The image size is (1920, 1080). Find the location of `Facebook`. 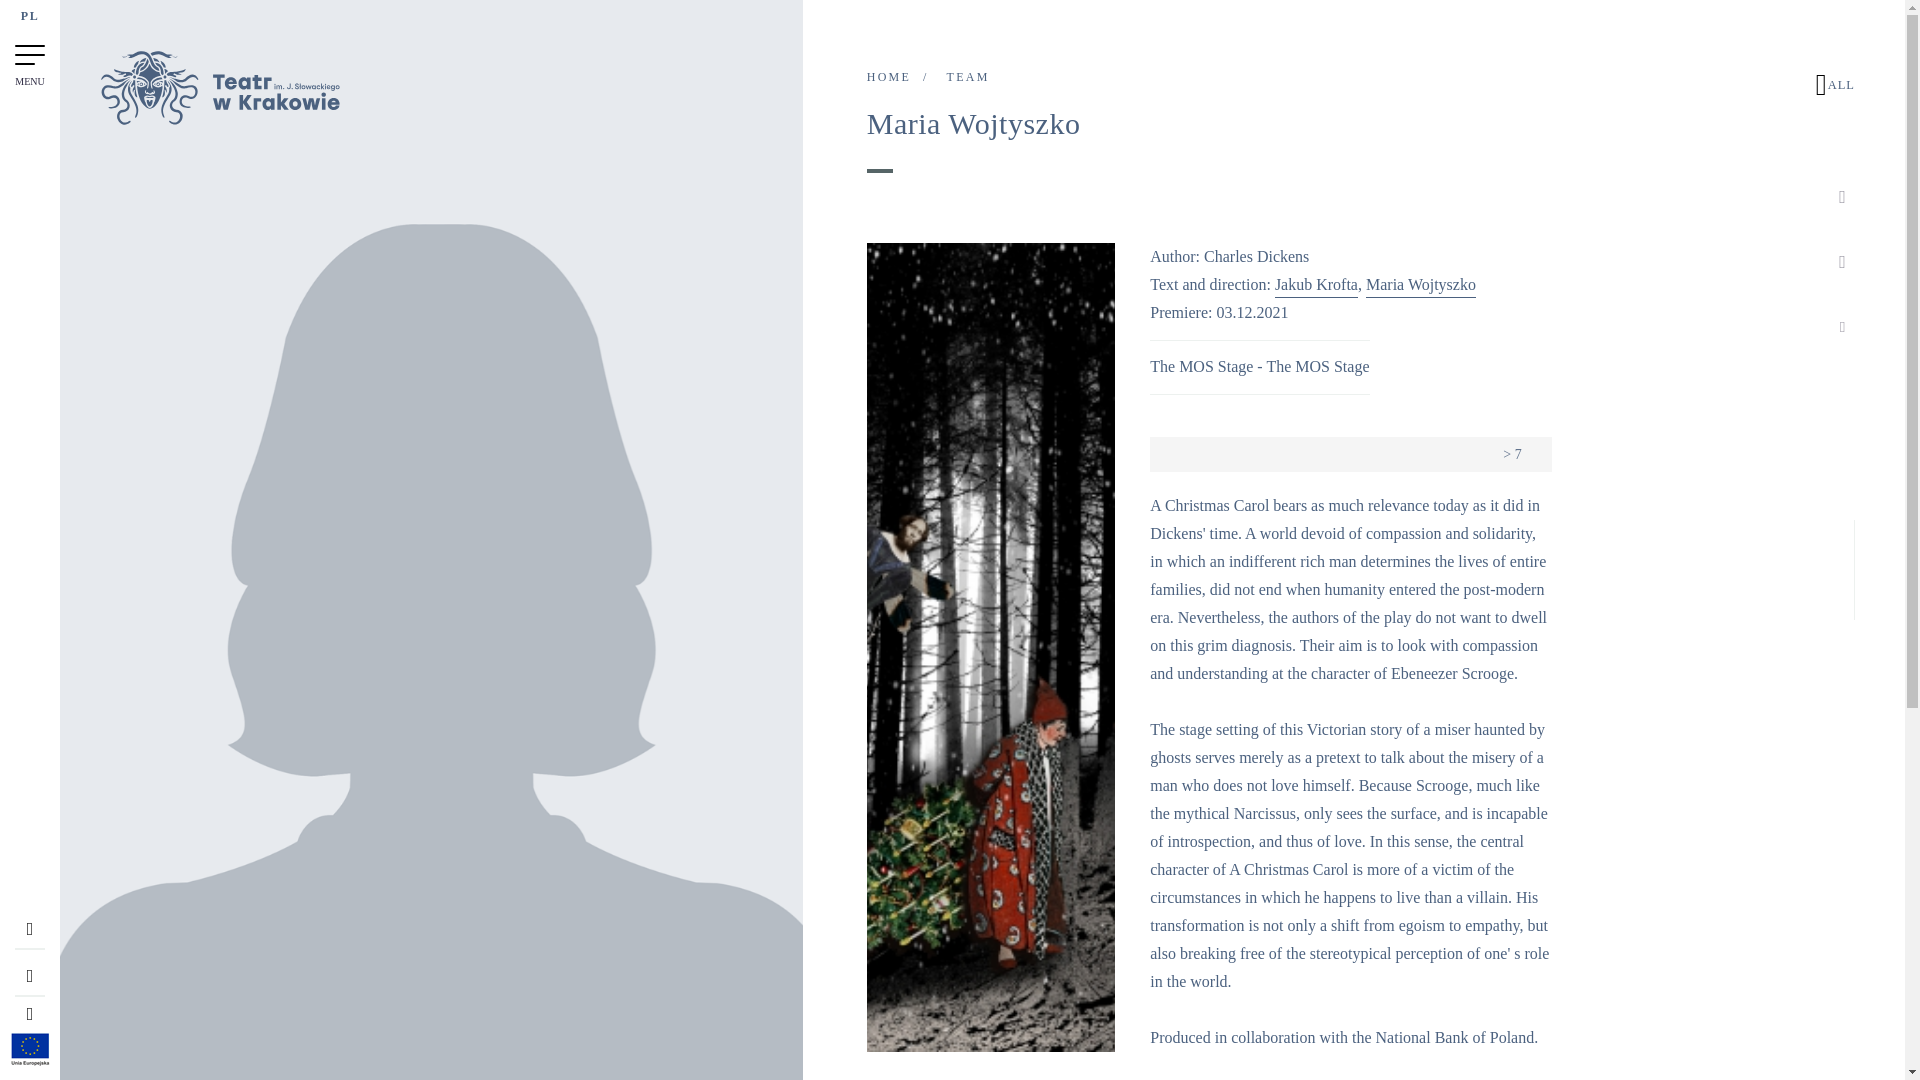

Facebook is located at coordinates (1842, 196).